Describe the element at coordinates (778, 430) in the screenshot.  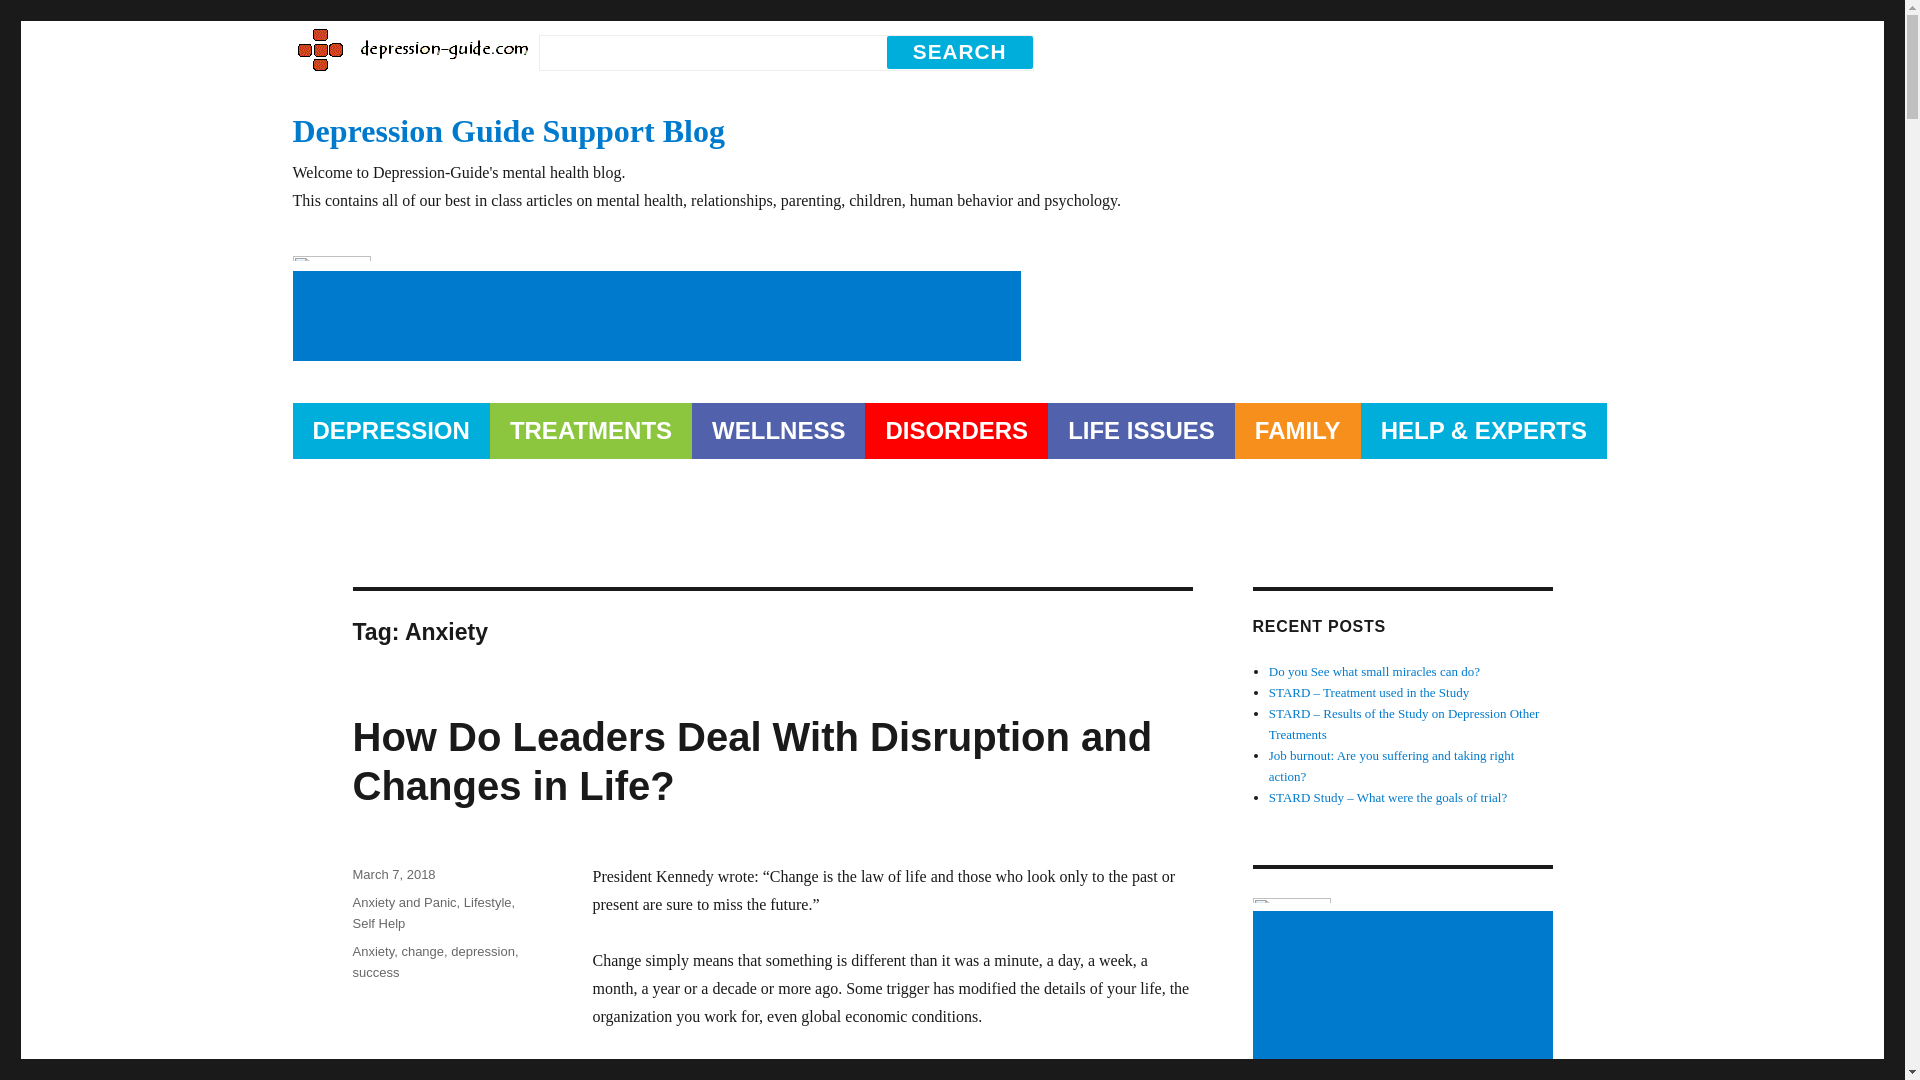
I see `WELLNESS` at that location.